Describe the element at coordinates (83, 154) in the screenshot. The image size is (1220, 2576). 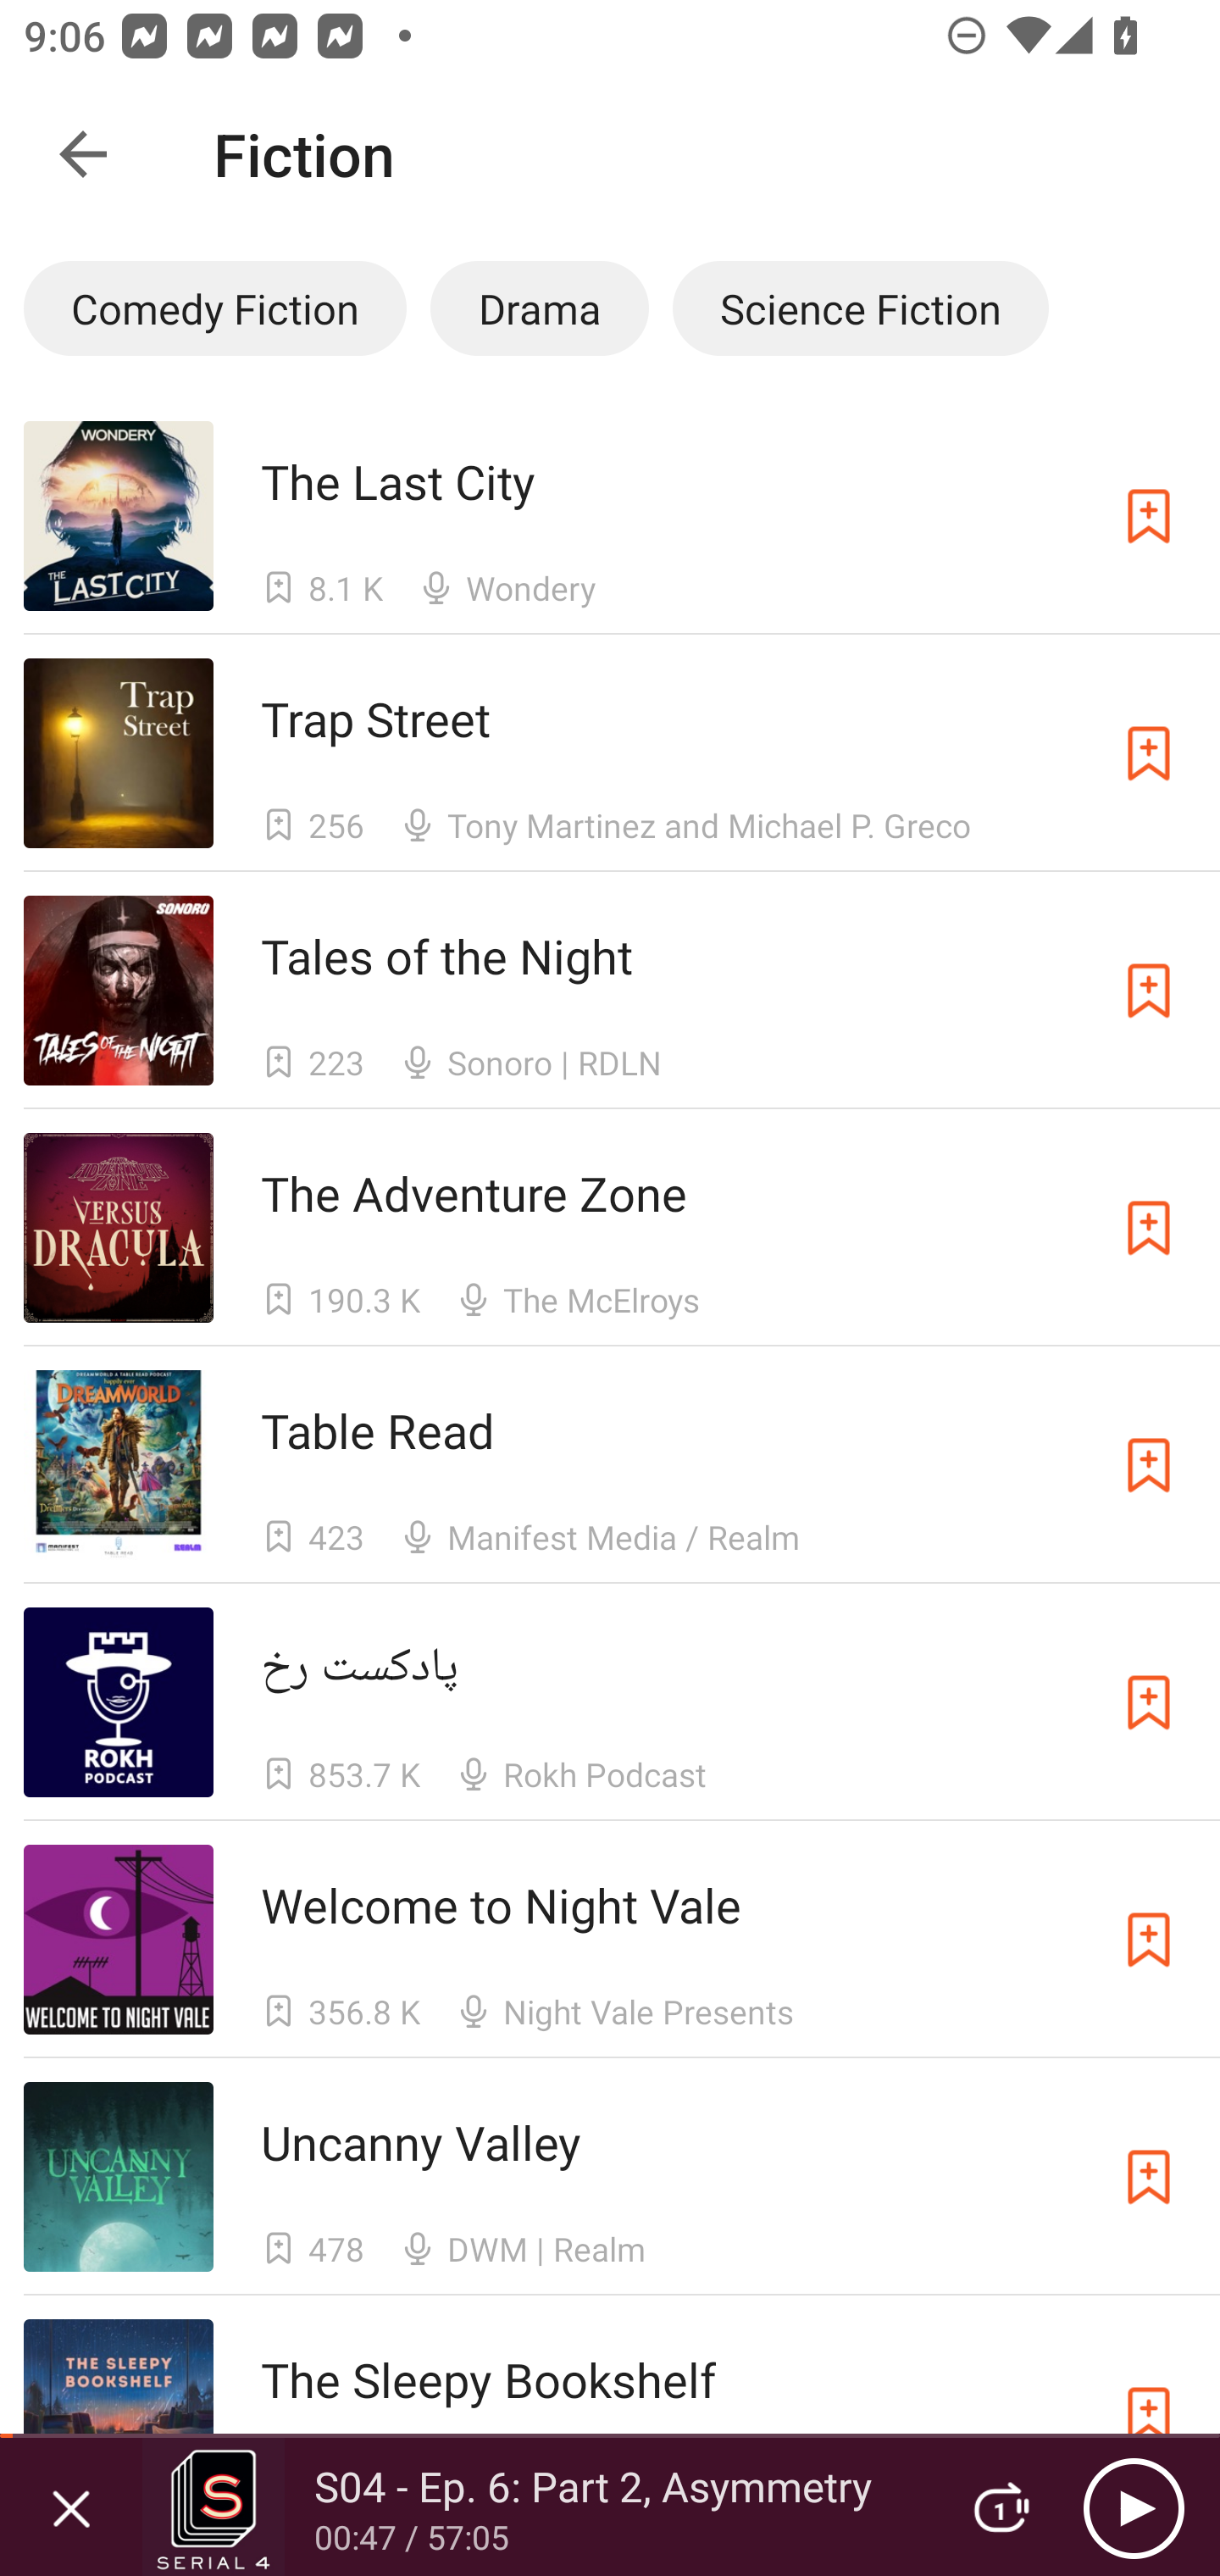
I see `Navigate up` at that location.